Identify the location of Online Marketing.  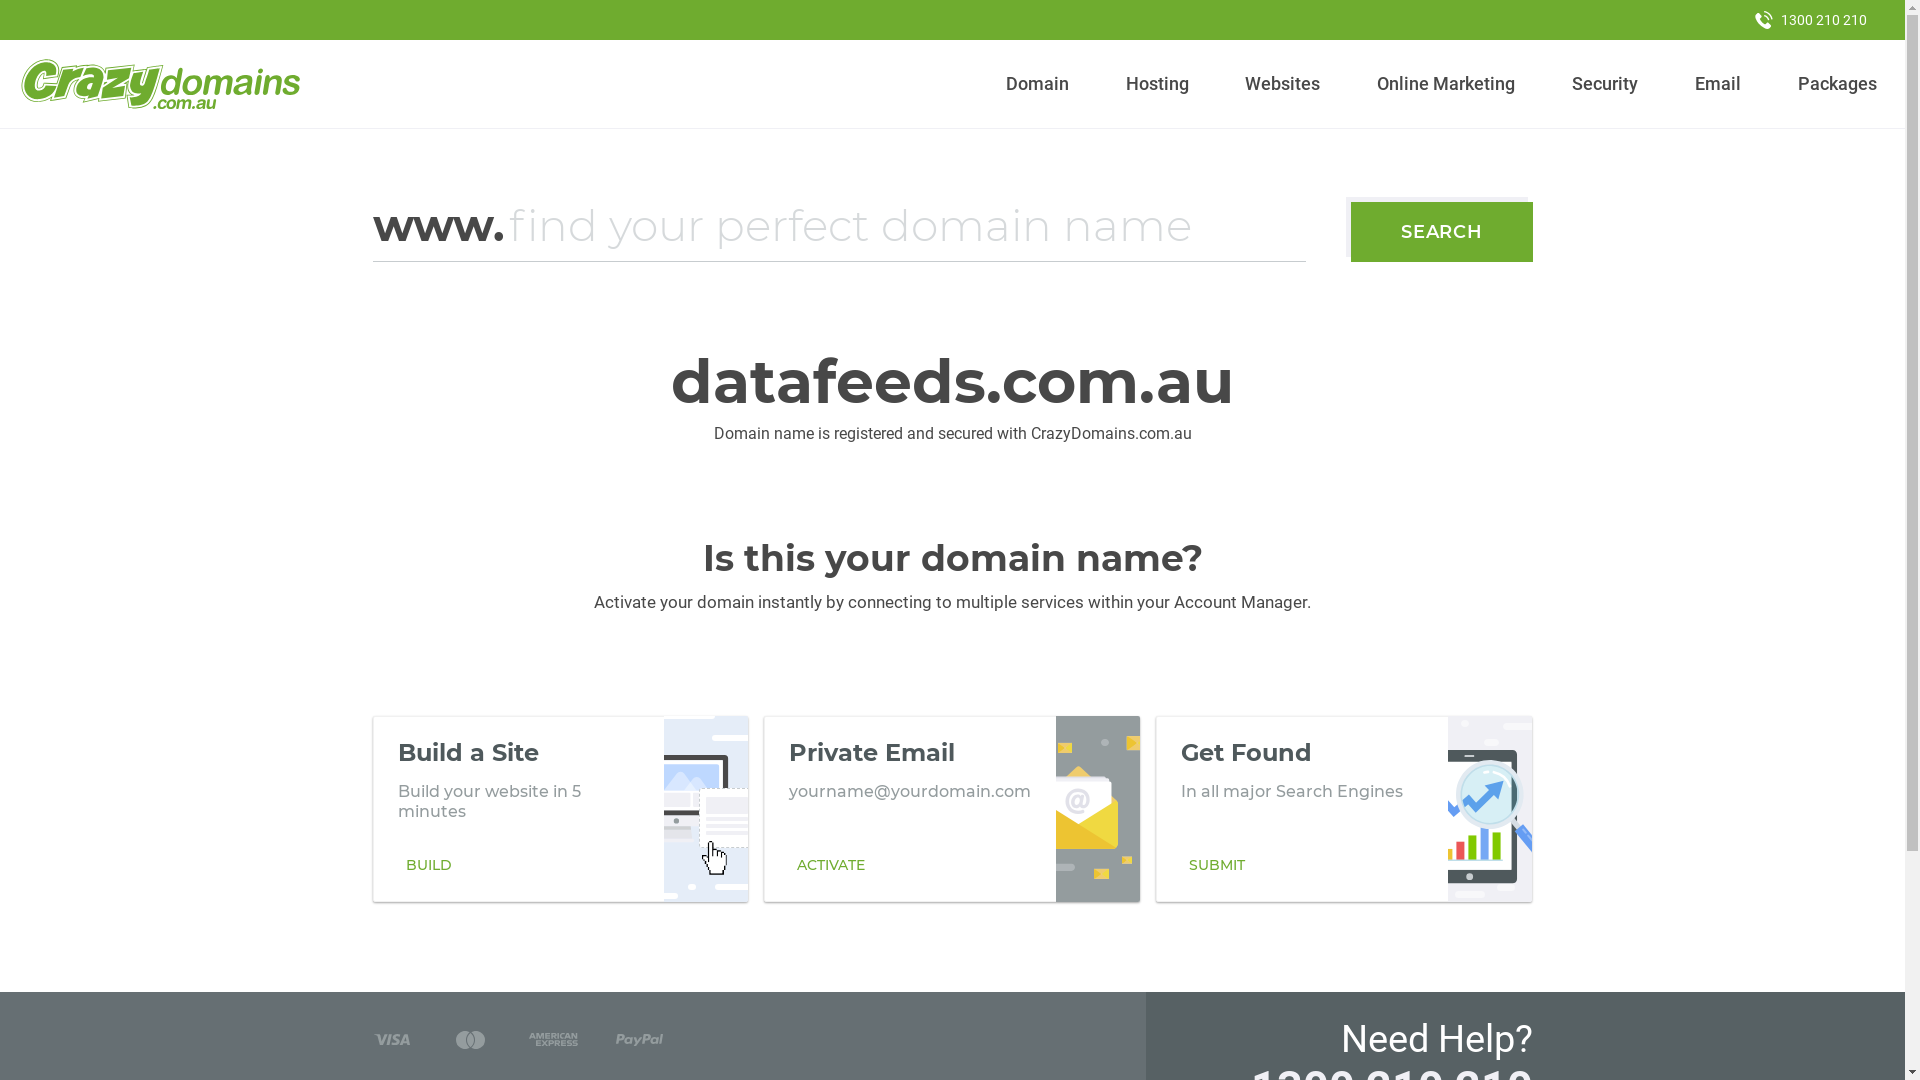
(1446, 84).